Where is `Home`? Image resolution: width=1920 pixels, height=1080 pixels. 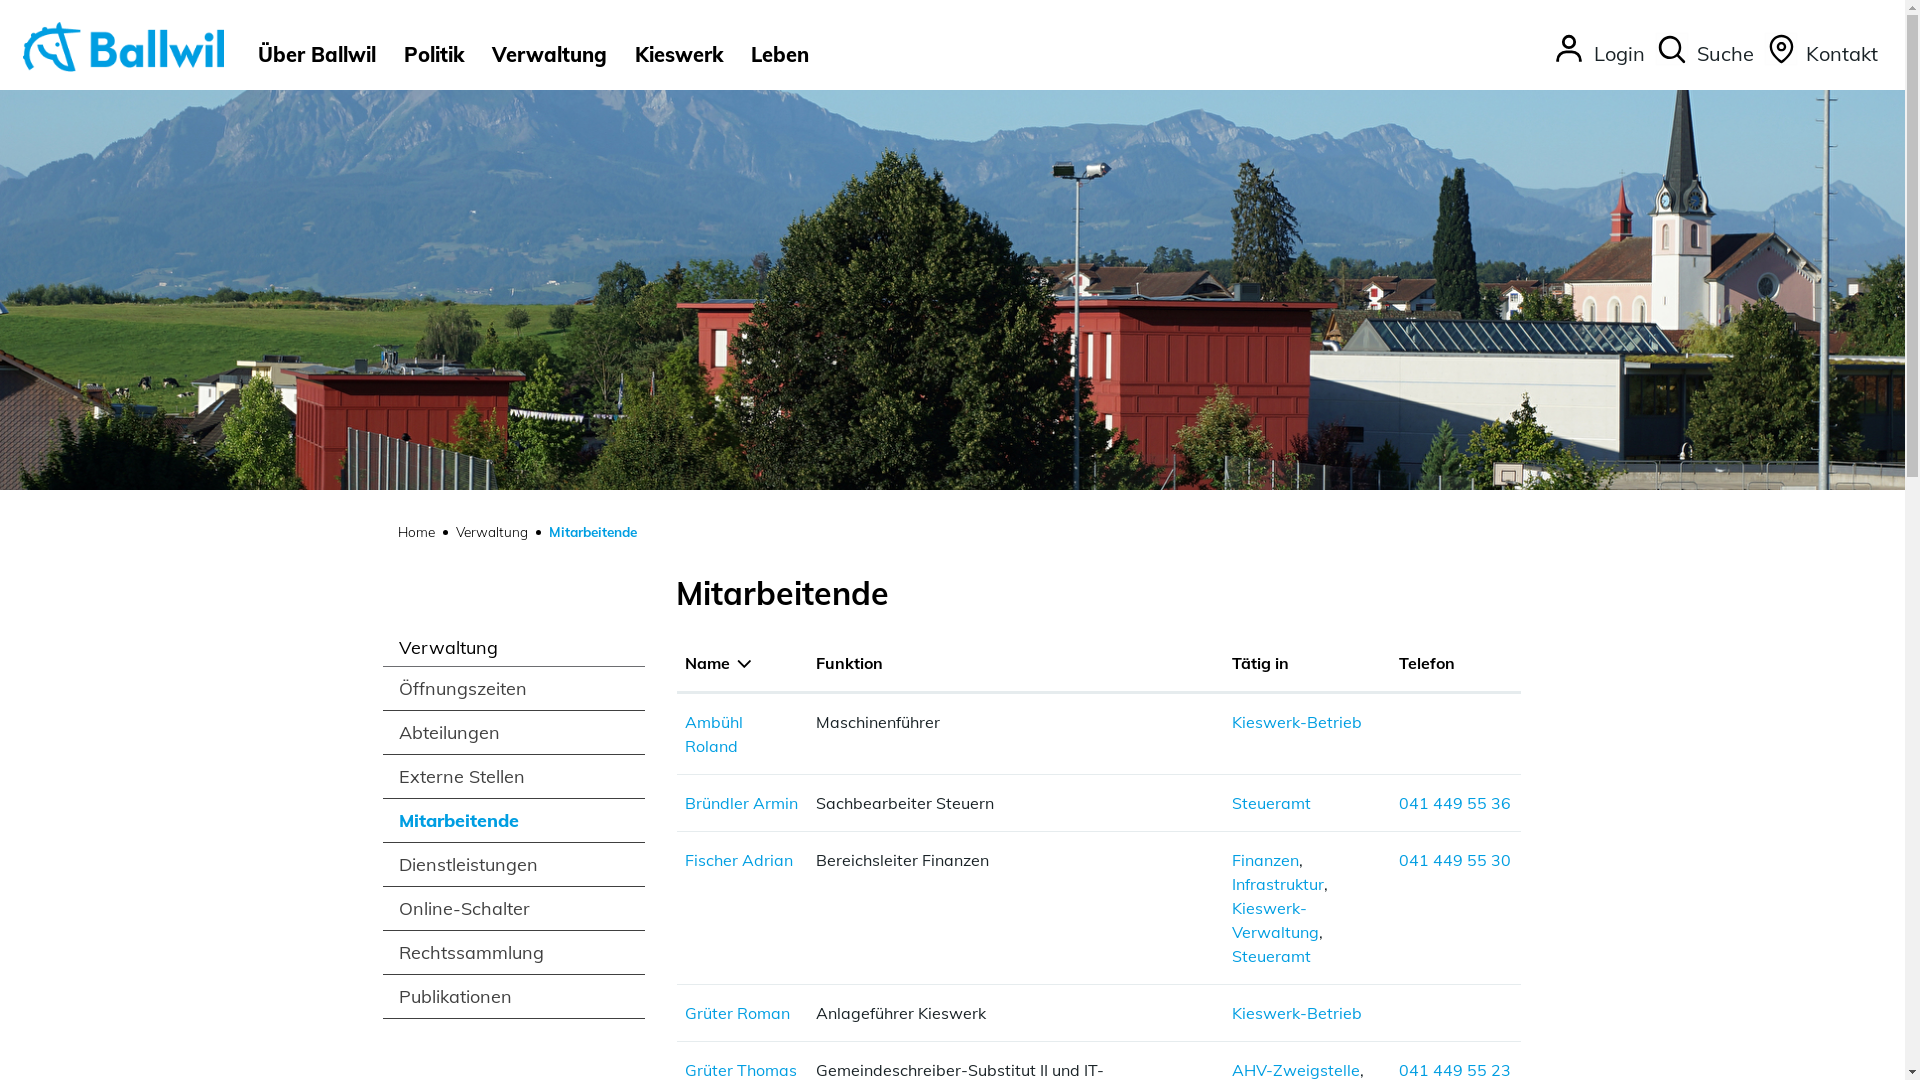 Home is located at coordinates (416, 532).